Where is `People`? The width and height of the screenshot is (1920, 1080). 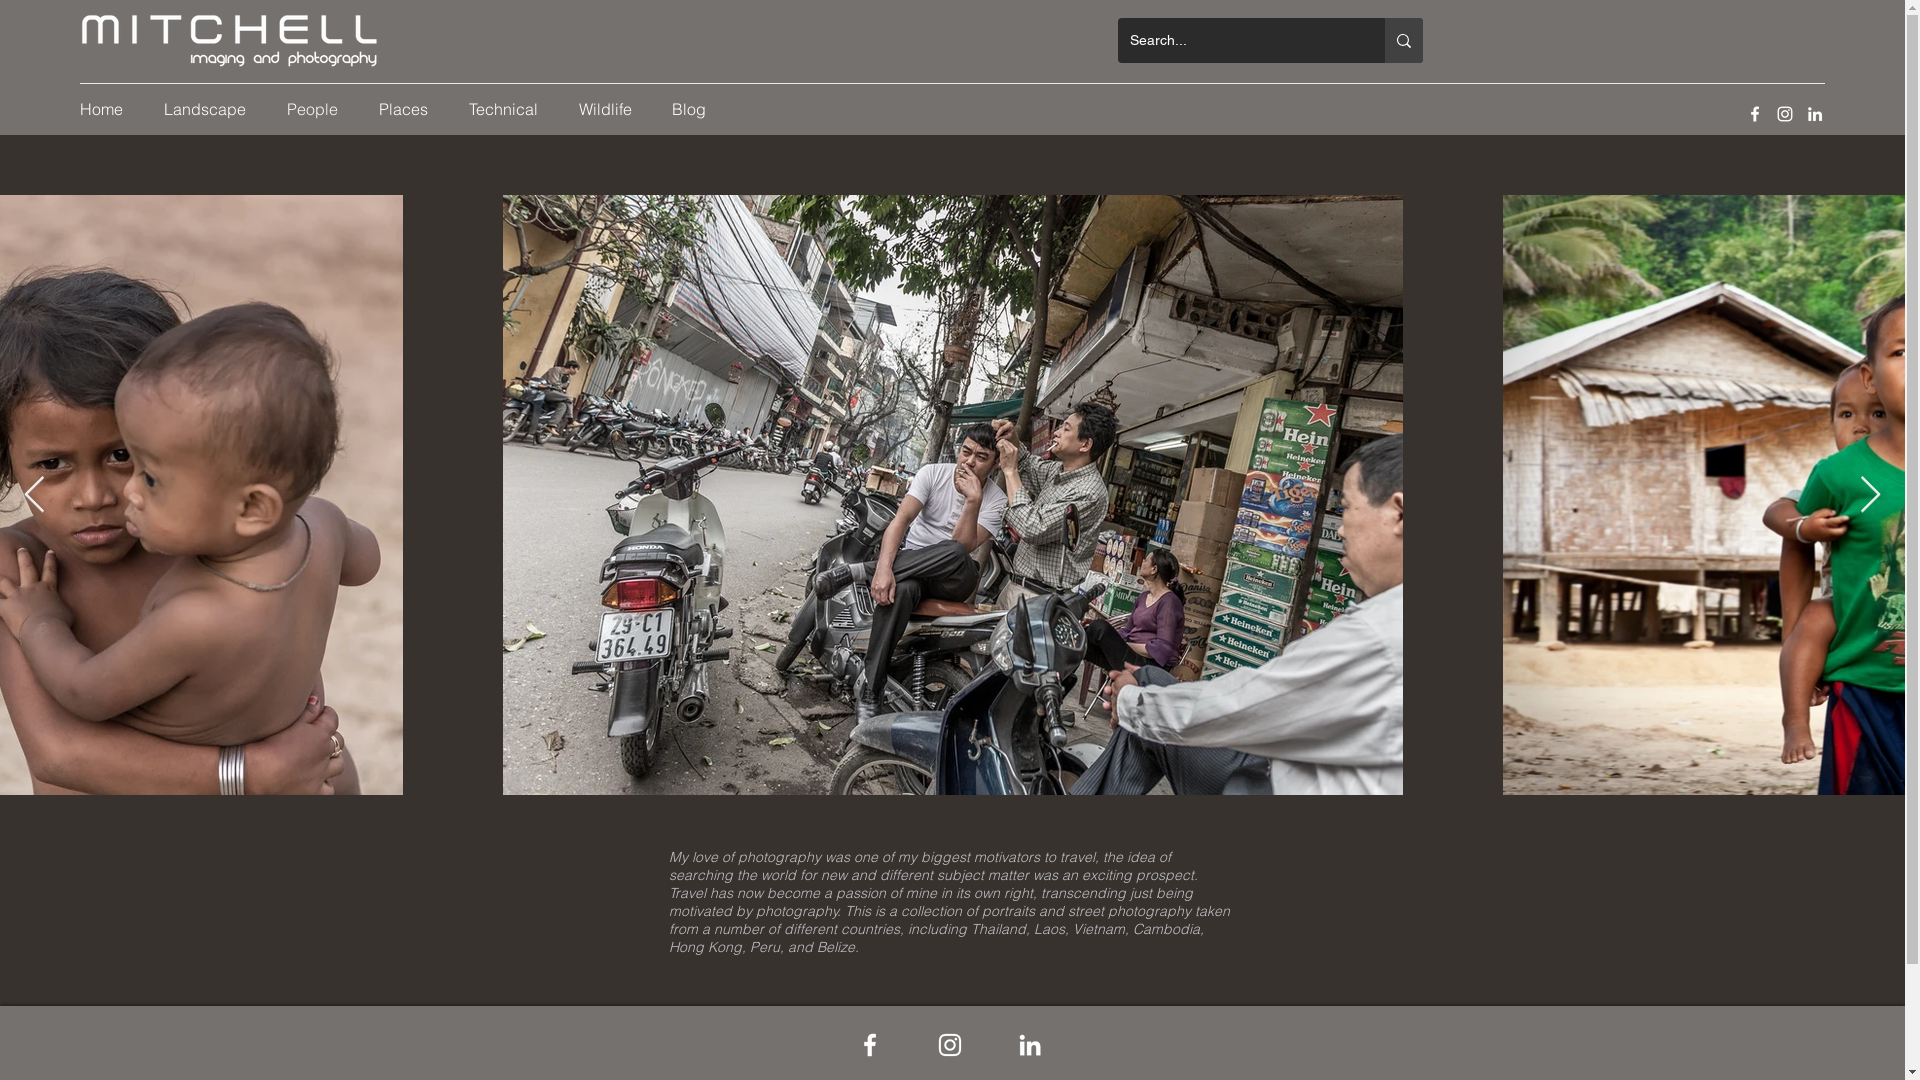
People is located at coordinates (318, 109).